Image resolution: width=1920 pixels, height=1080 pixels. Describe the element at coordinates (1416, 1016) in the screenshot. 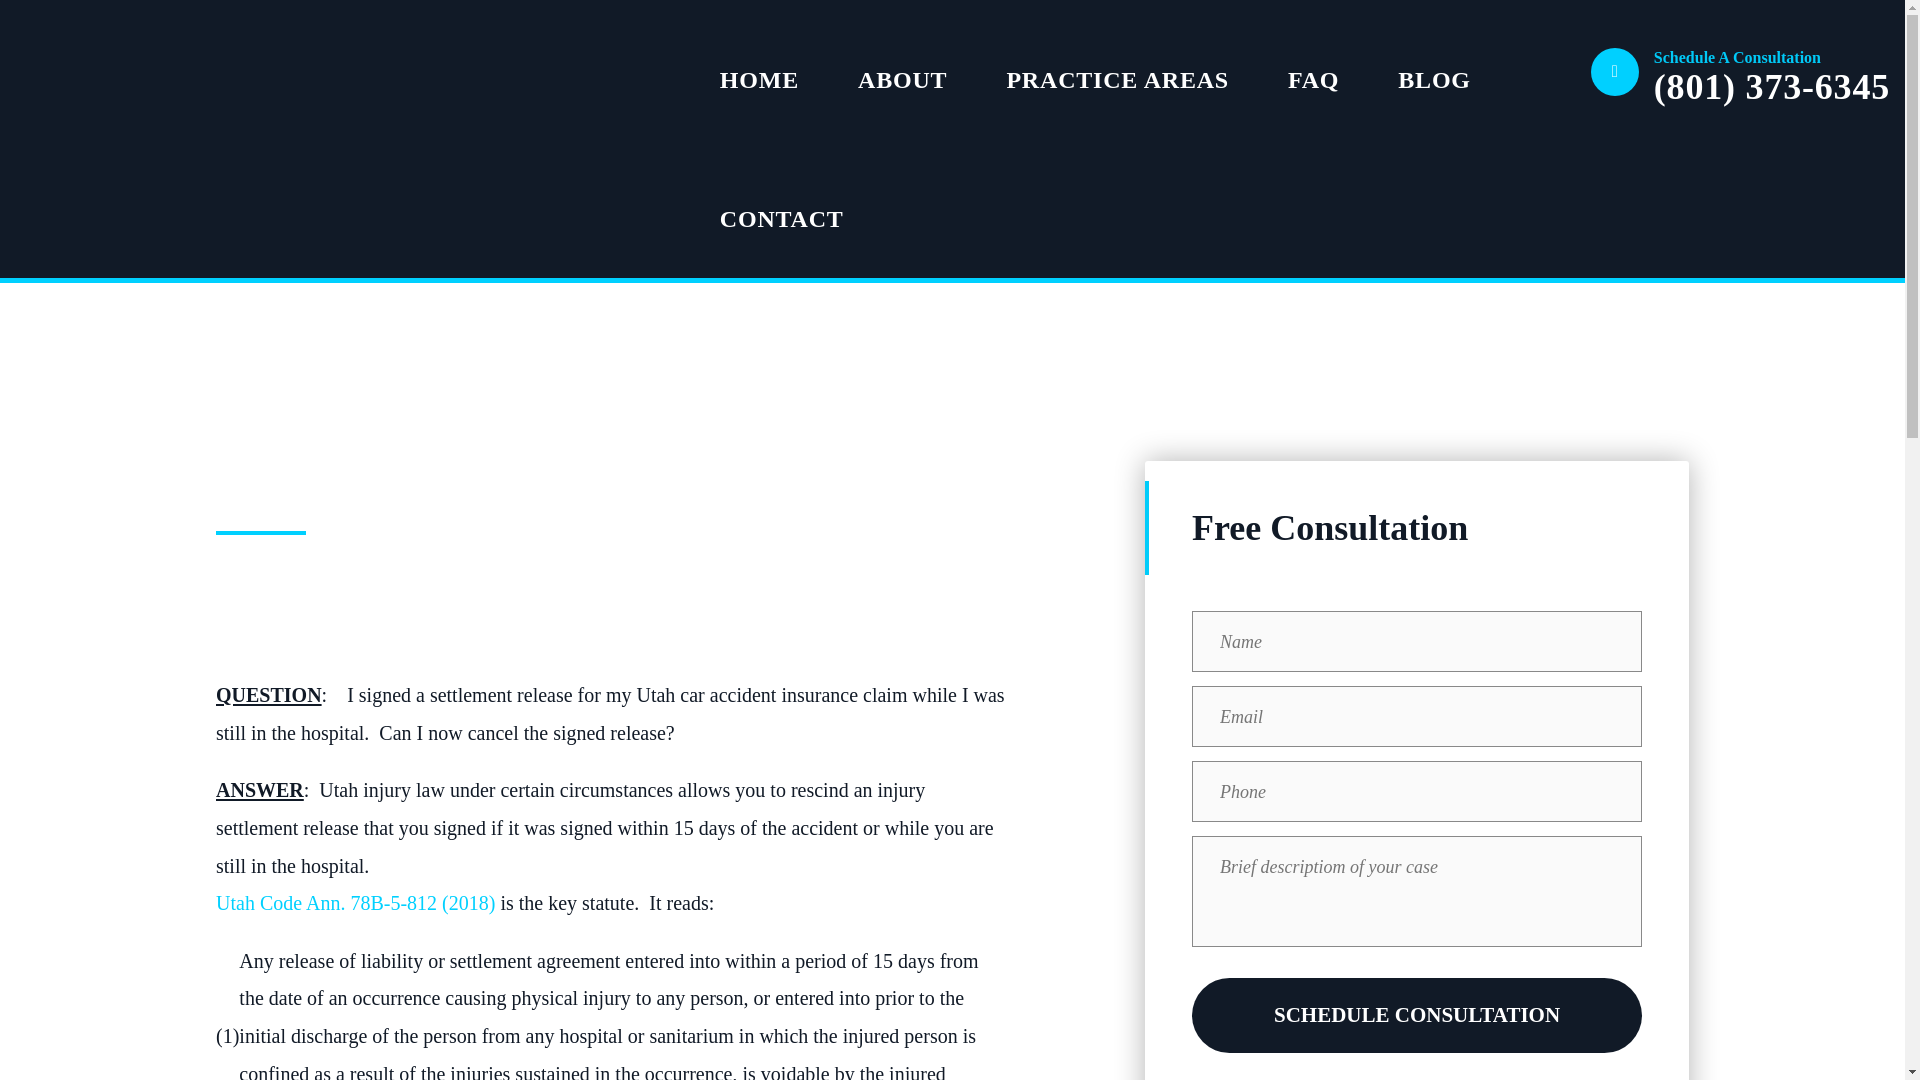

I see `Schedule Consultation` at that location.